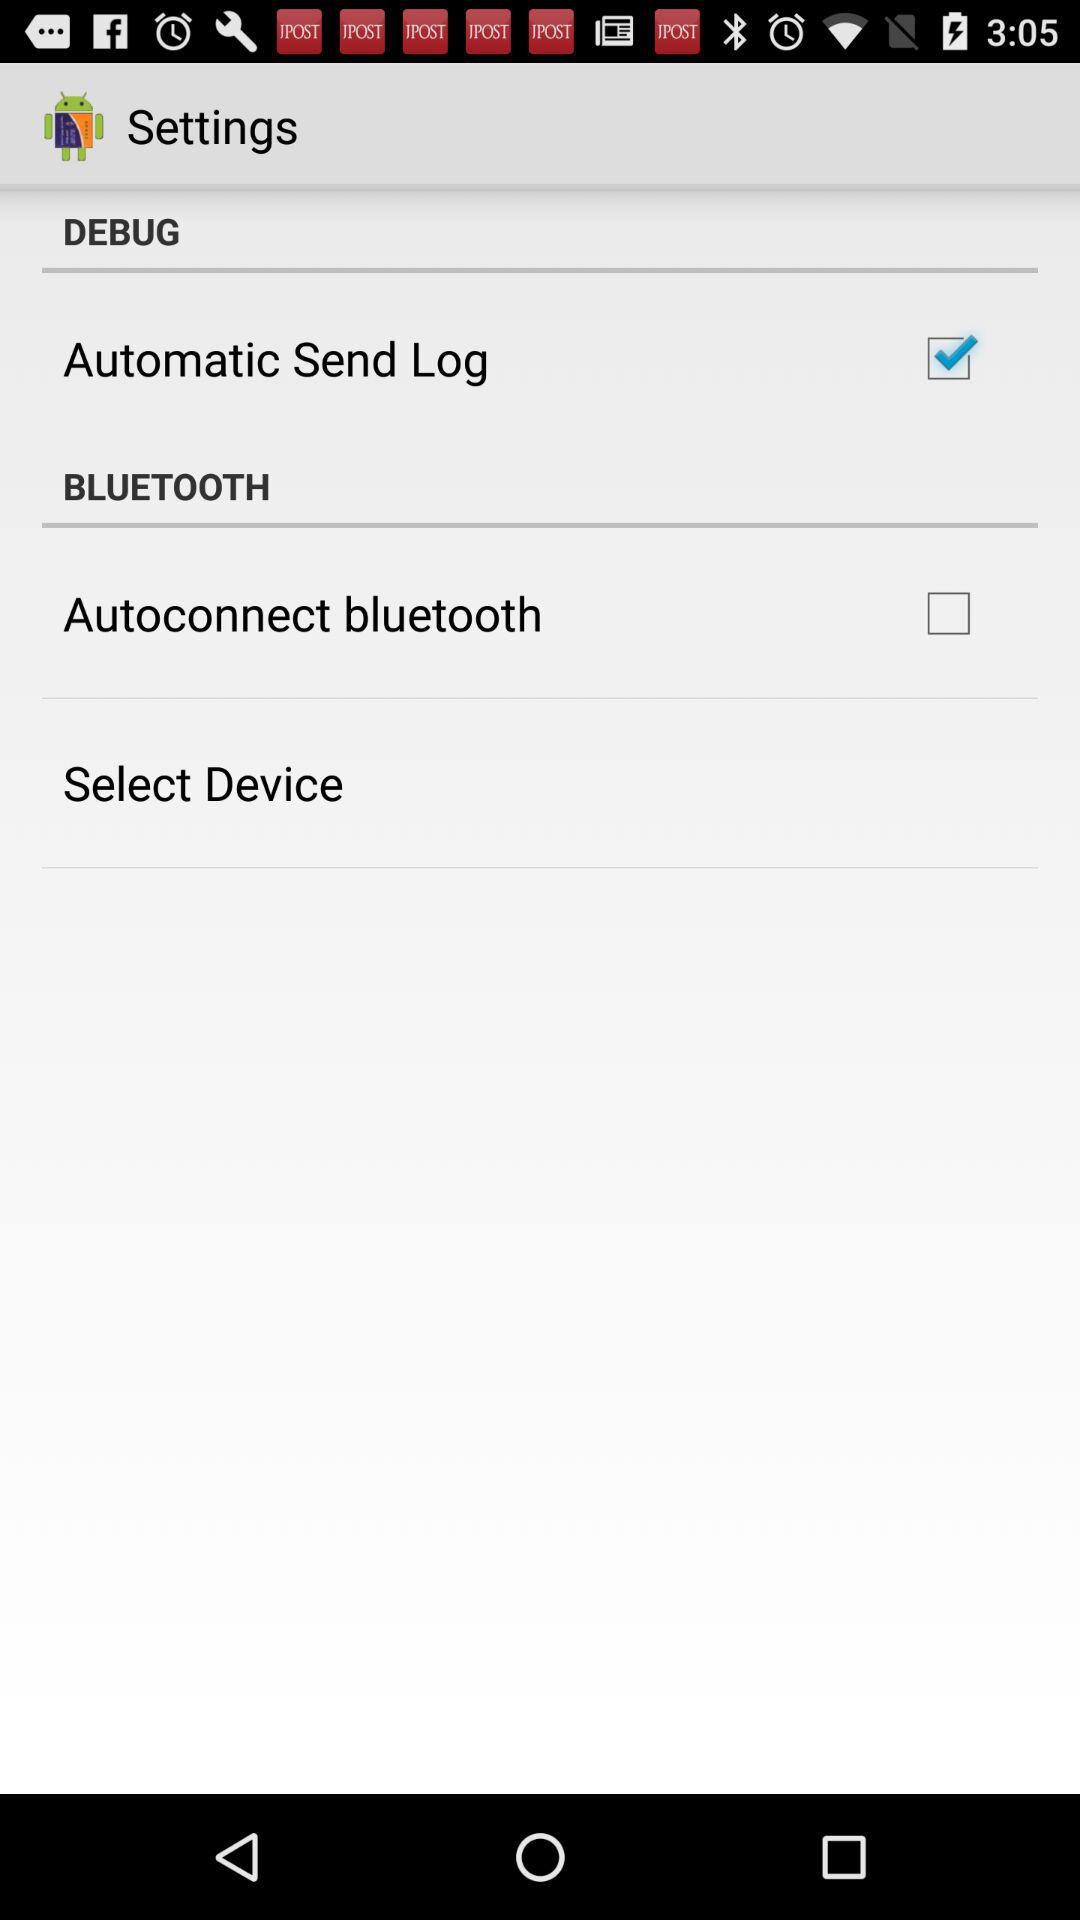 The height and width of the screenshot is (1920, 1080). Describe the element at coordinates (276, 358) in the screenshot. I see `press item below debug icon` at that location.